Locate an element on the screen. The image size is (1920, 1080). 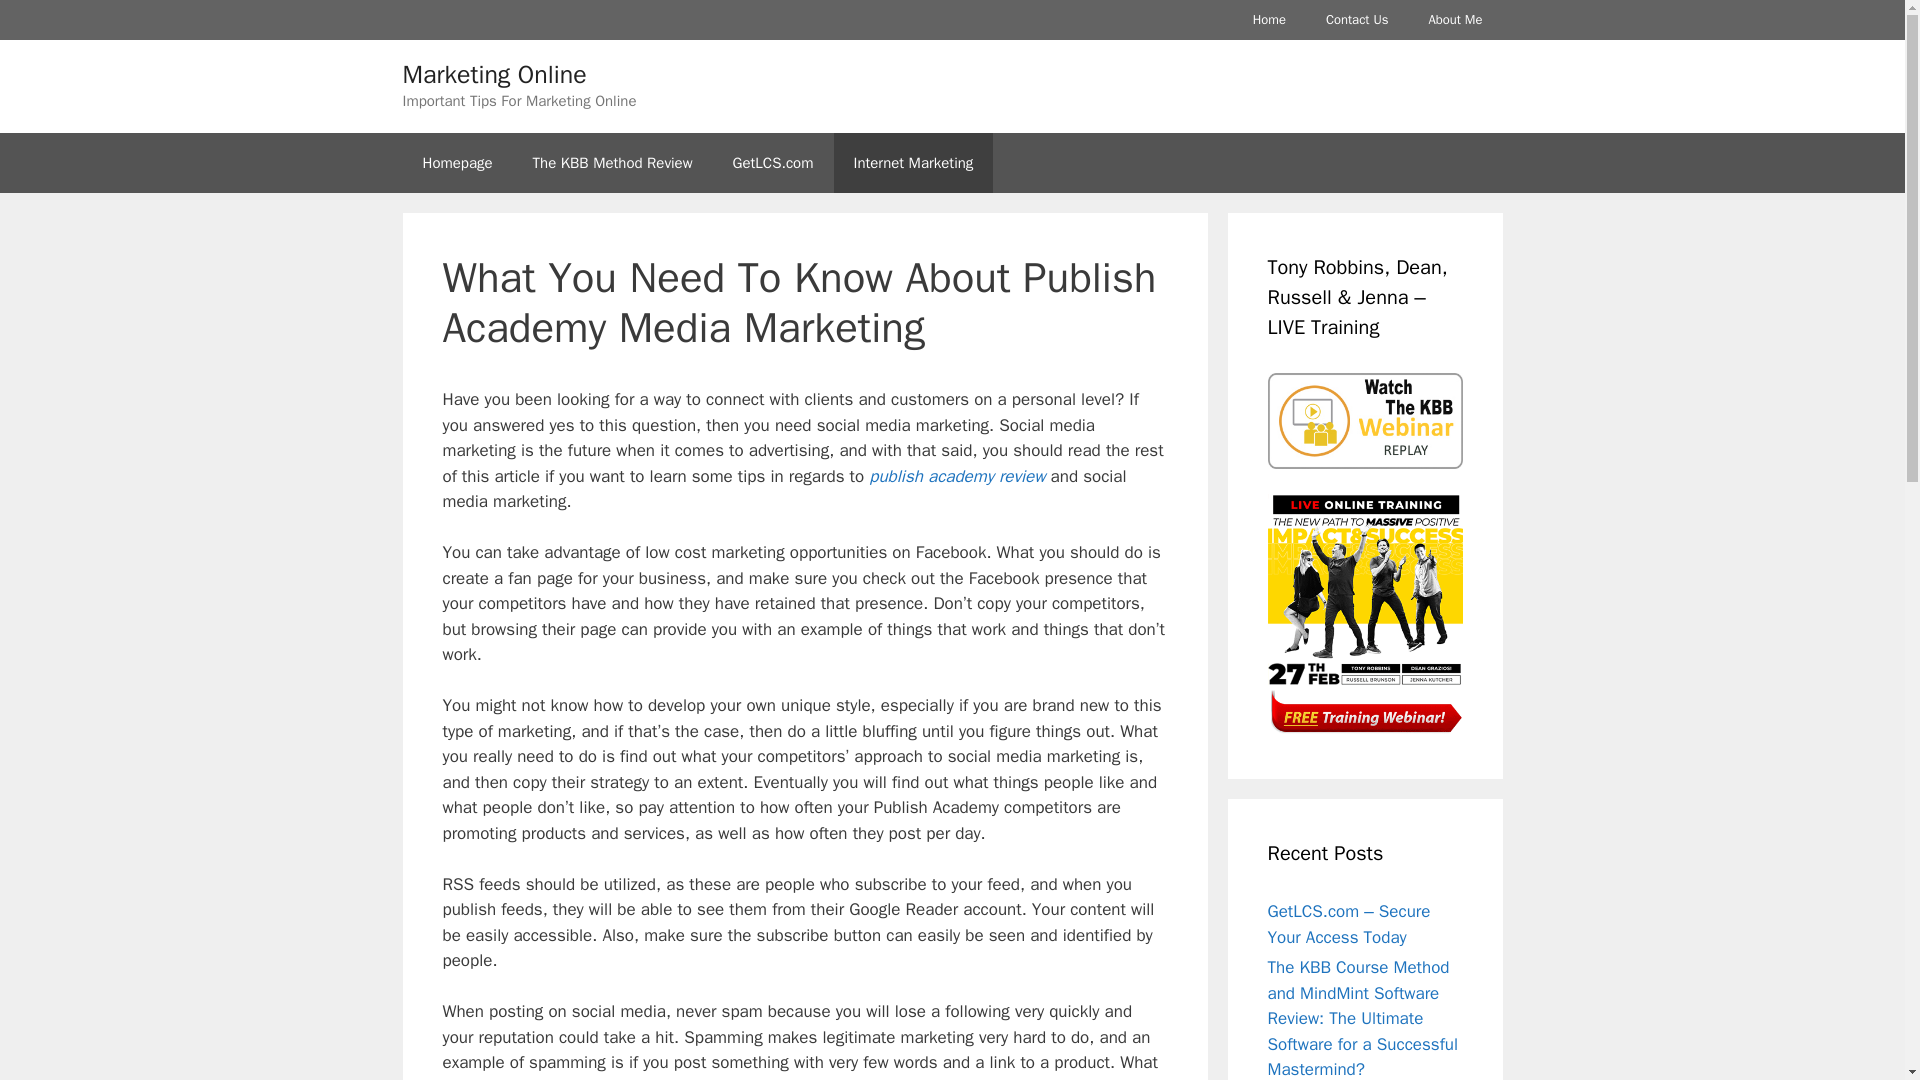
Homepage is located at coordinates (456, 162).